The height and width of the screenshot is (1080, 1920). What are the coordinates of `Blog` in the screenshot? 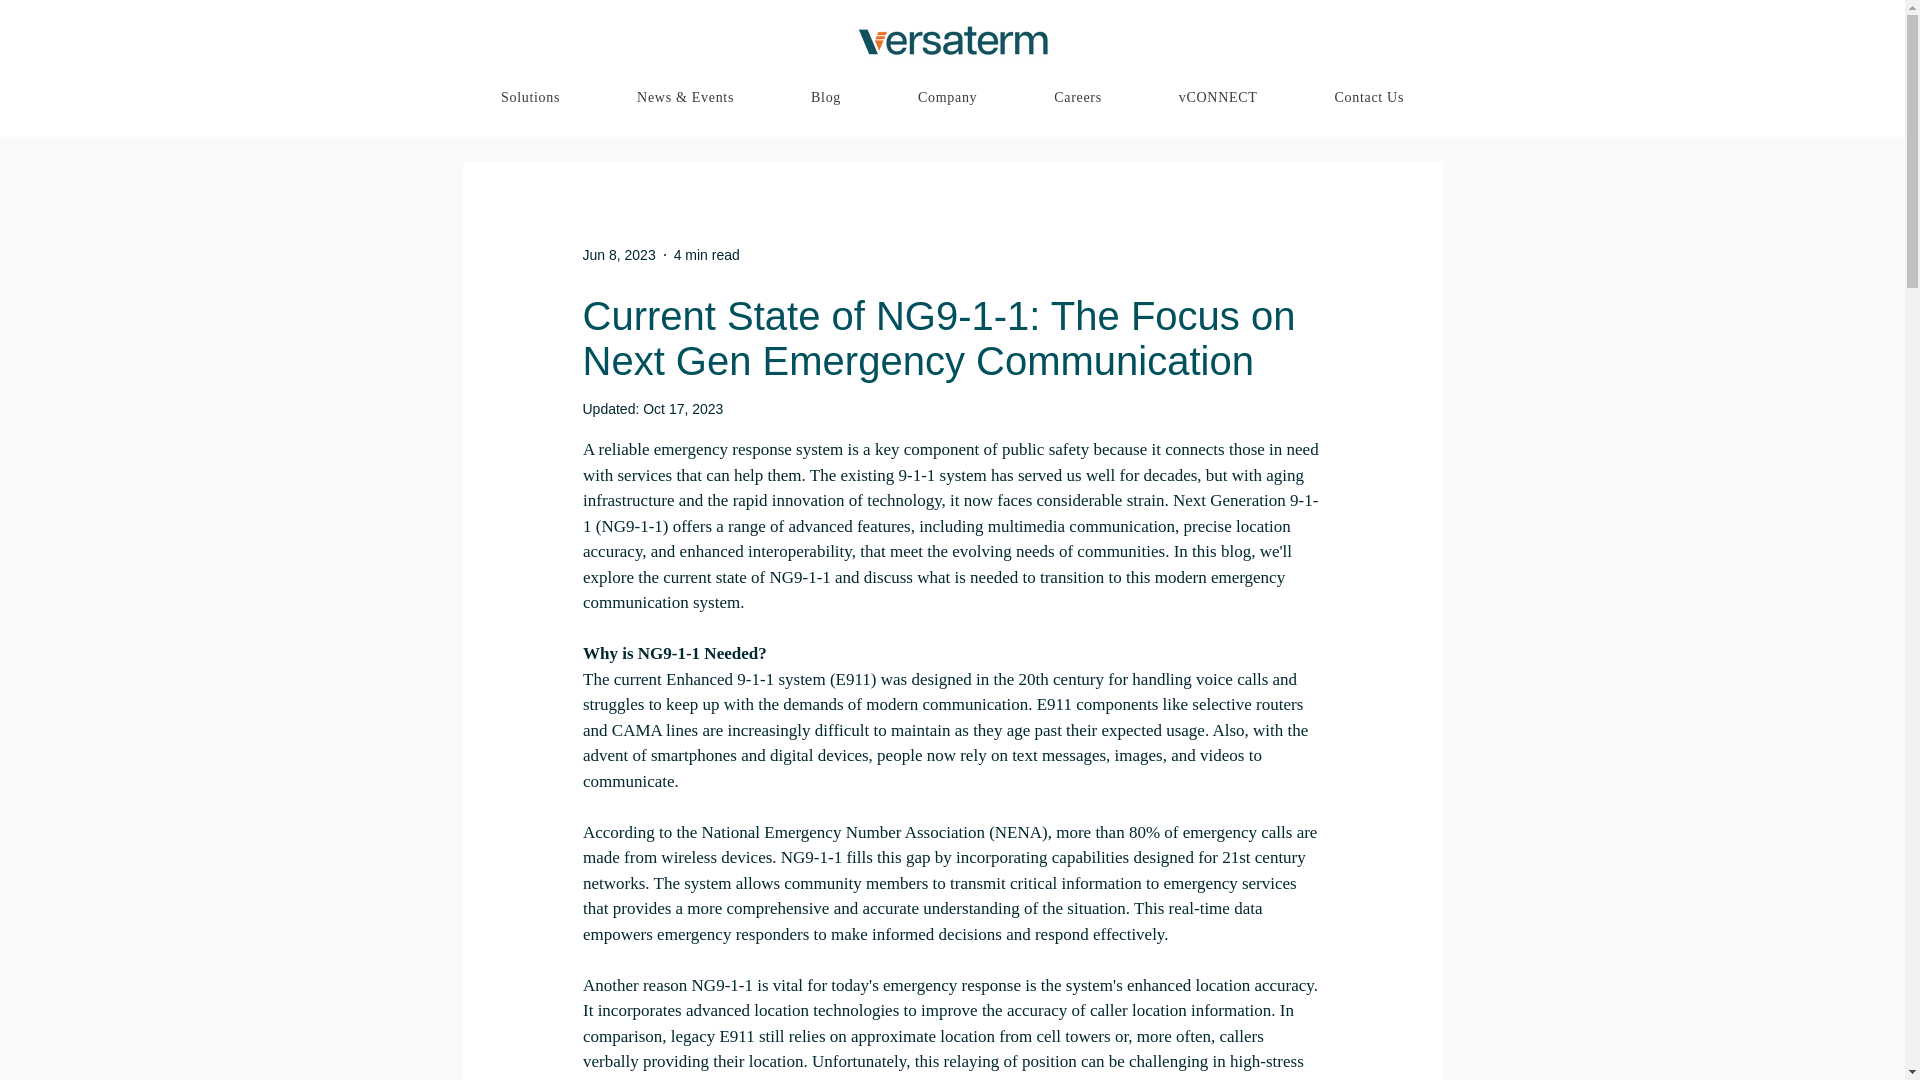 It's located at (826, 97).